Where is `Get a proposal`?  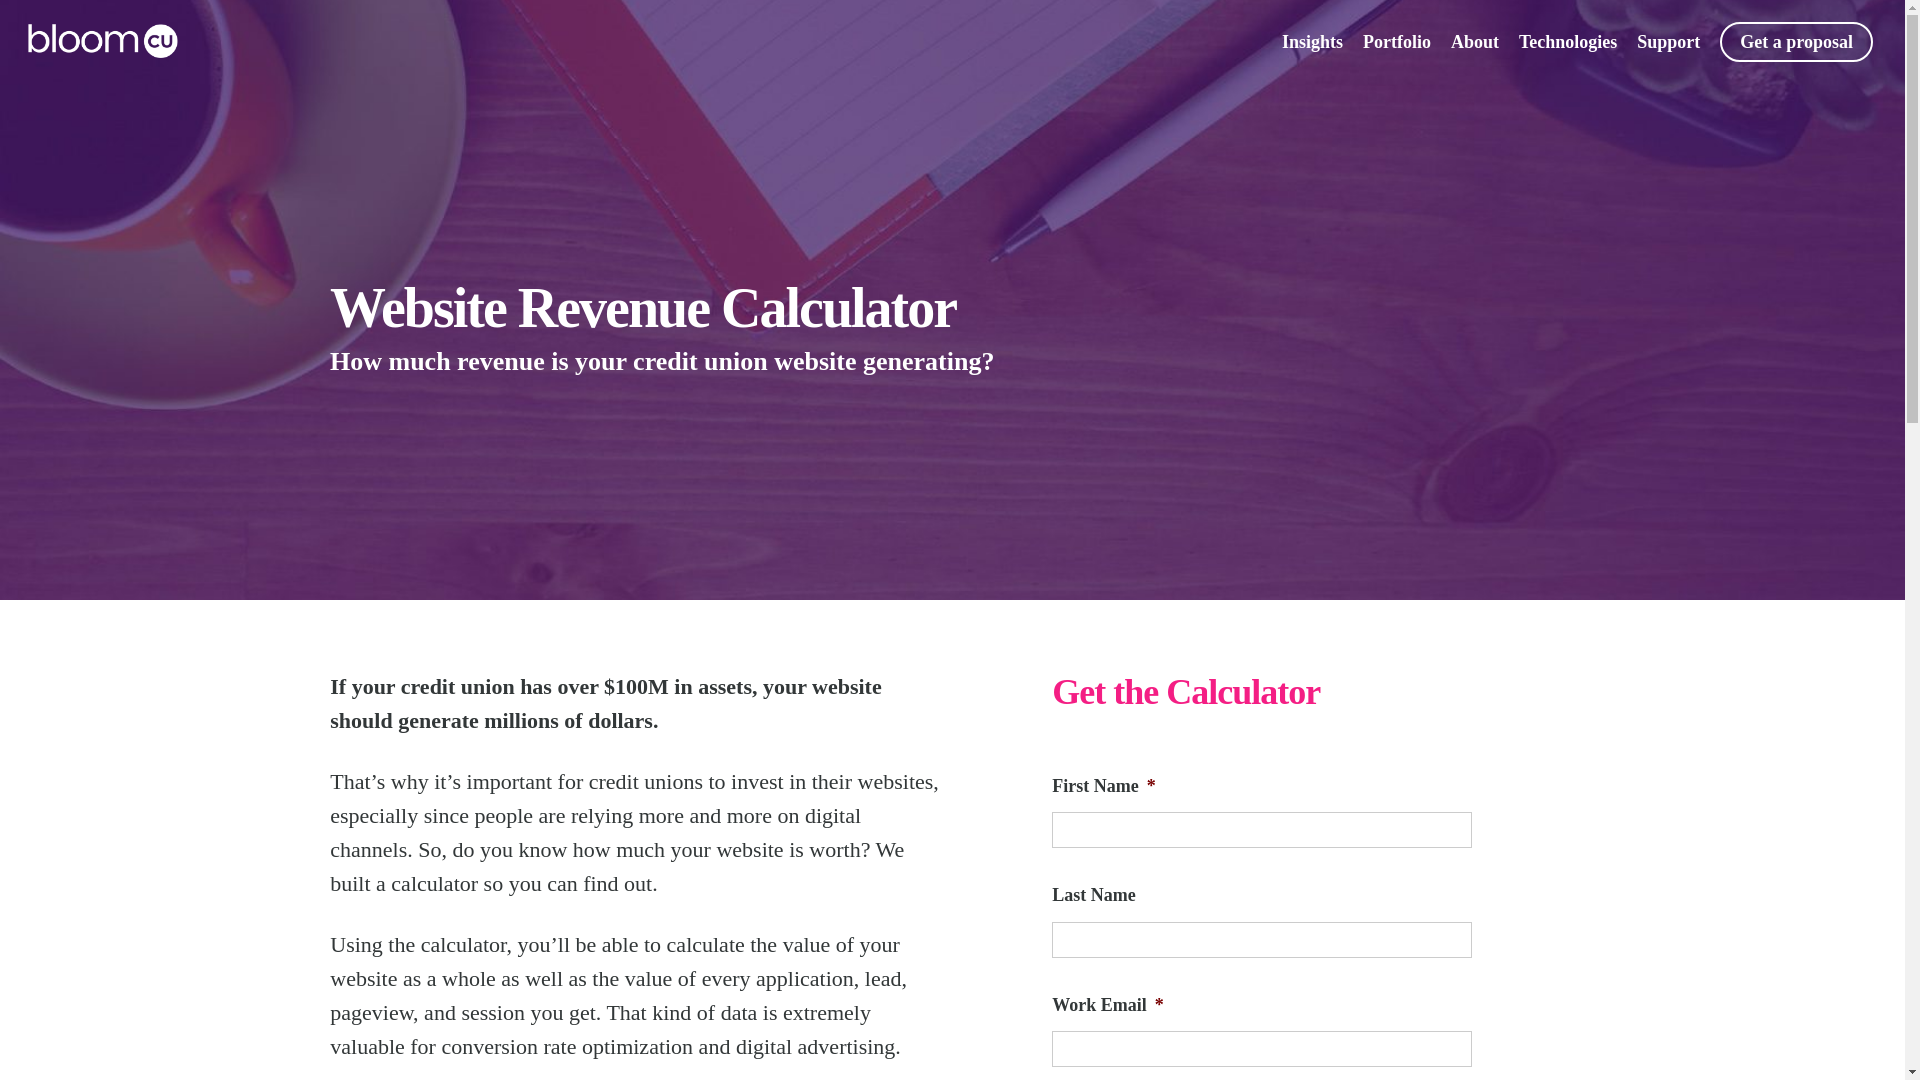
Get a proposal is located at coordinates (1796, 40).